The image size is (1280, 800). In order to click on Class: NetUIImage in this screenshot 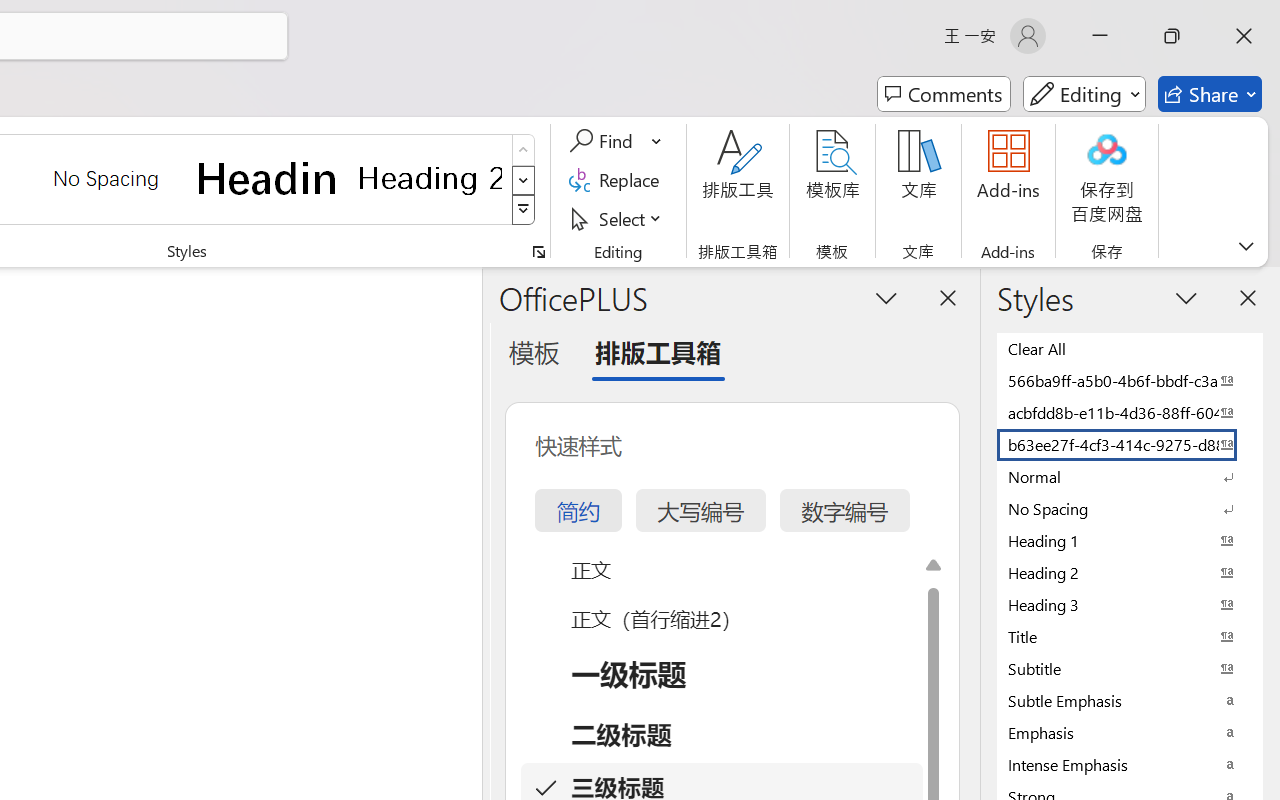, I will do `click(524, 210)`.